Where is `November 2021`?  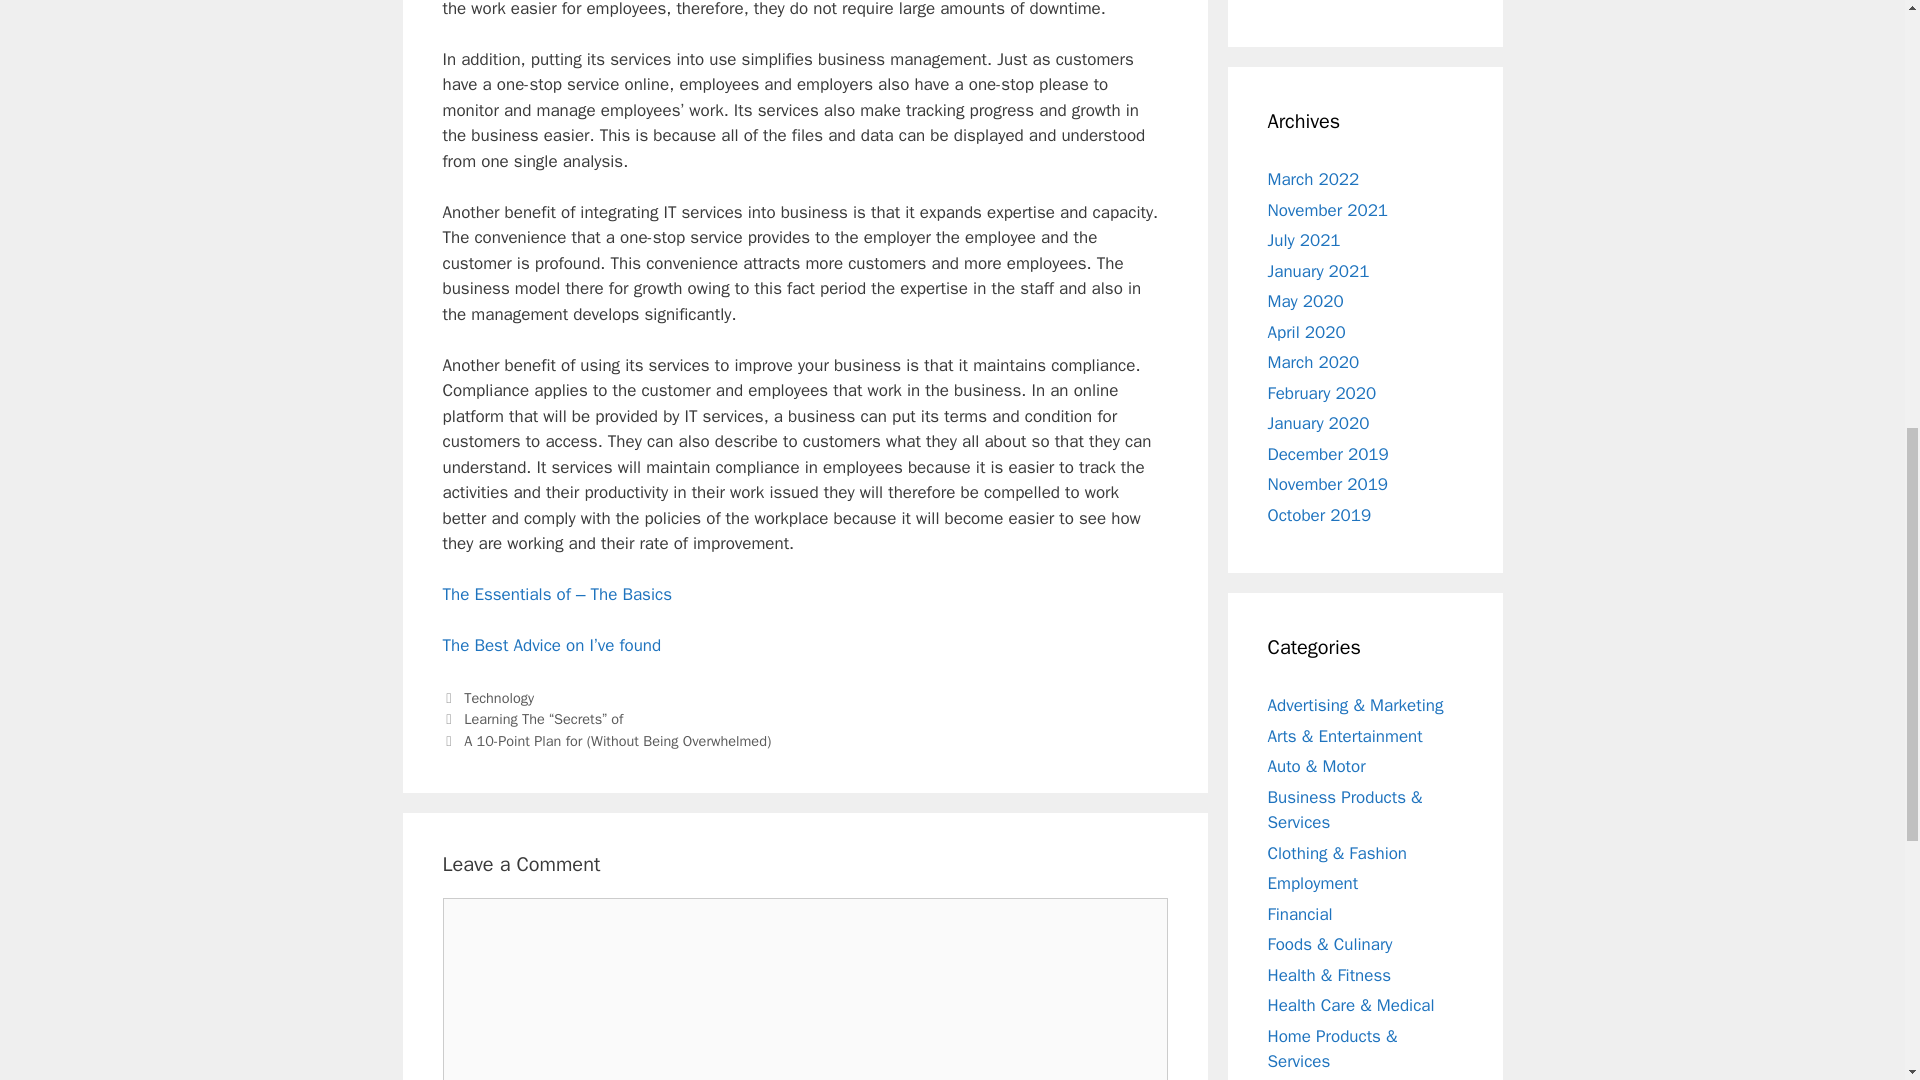
November 2021 is located at coordinates (1328, 210).